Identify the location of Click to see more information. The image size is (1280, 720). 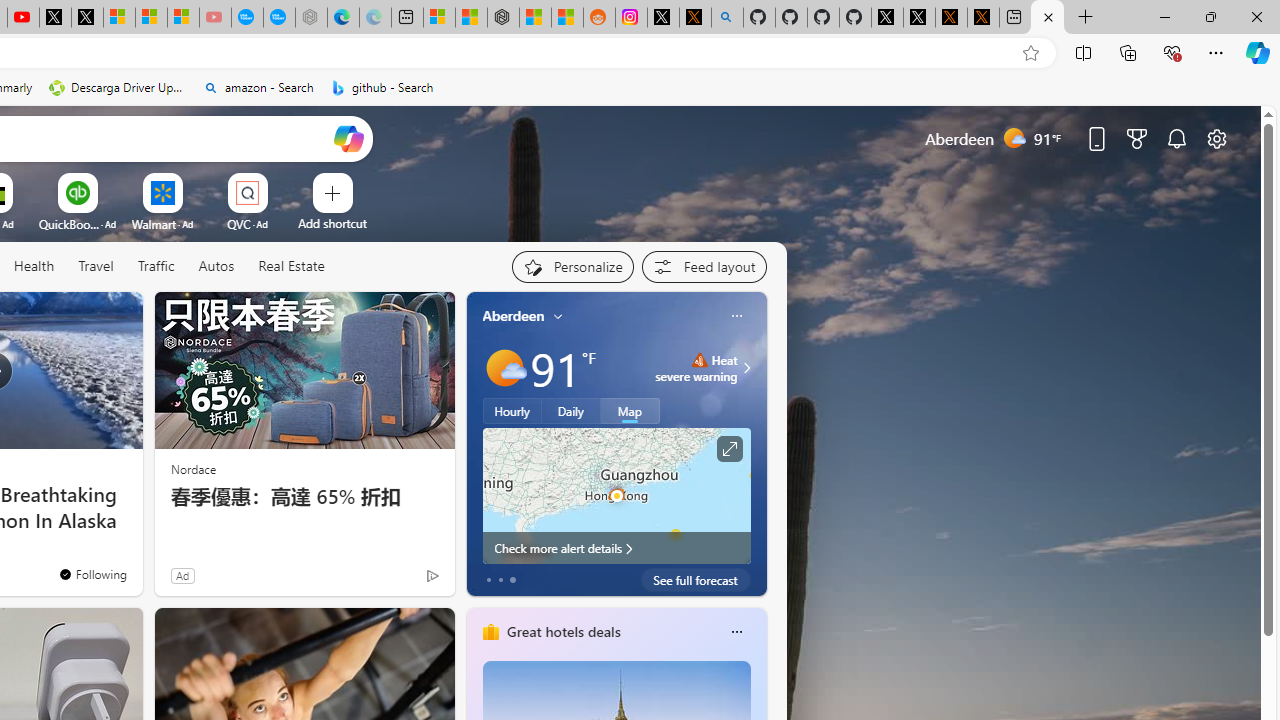
(728, 449).